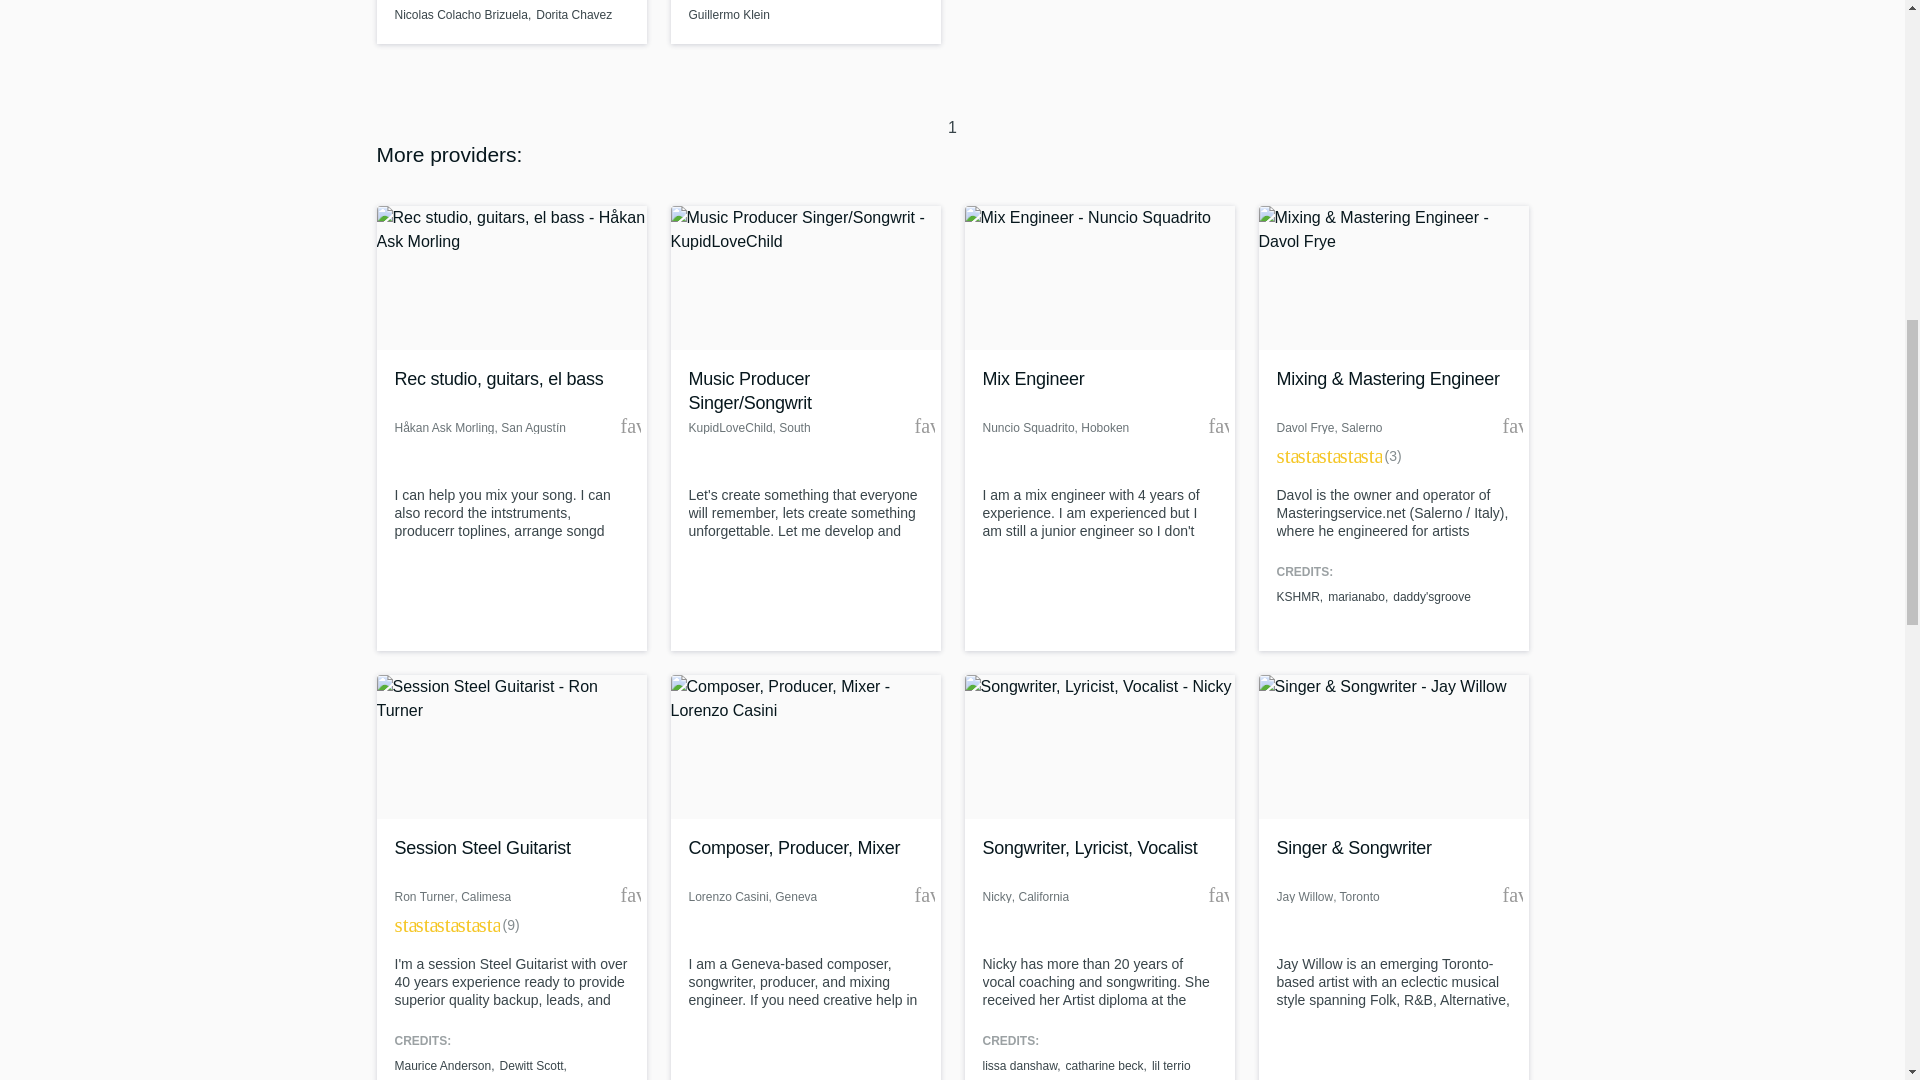 This screenshot has height=1080, width=1920. What do you see at coordinates (923, 894) in the screenshot?
I see `Add to favorites` at bounding box center [923, 894].